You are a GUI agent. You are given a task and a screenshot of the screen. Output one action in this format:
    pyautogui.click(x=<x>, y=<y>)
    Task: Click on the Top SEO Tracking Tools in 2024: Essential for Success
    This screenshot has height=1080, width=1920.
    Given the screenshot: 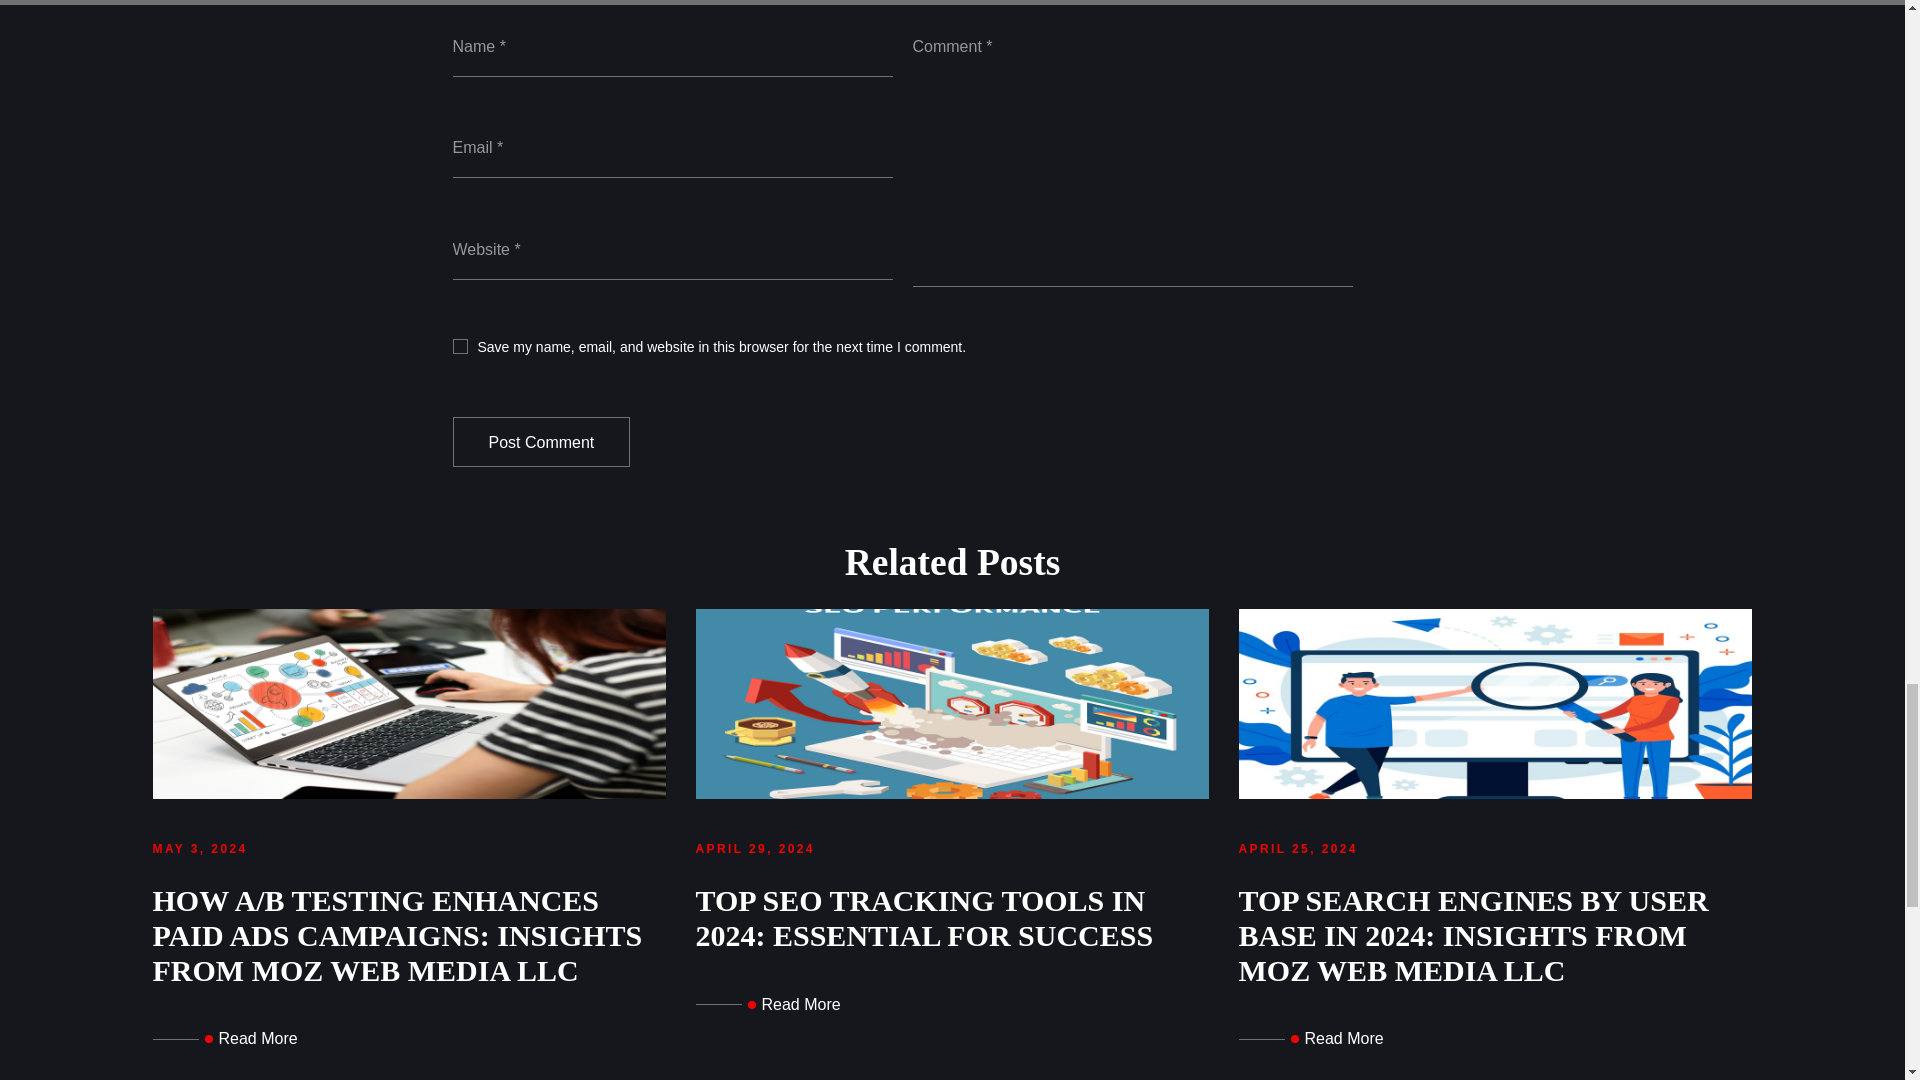 What is the action you would take?
    pyautogui.click(x=768, y=1004)
    